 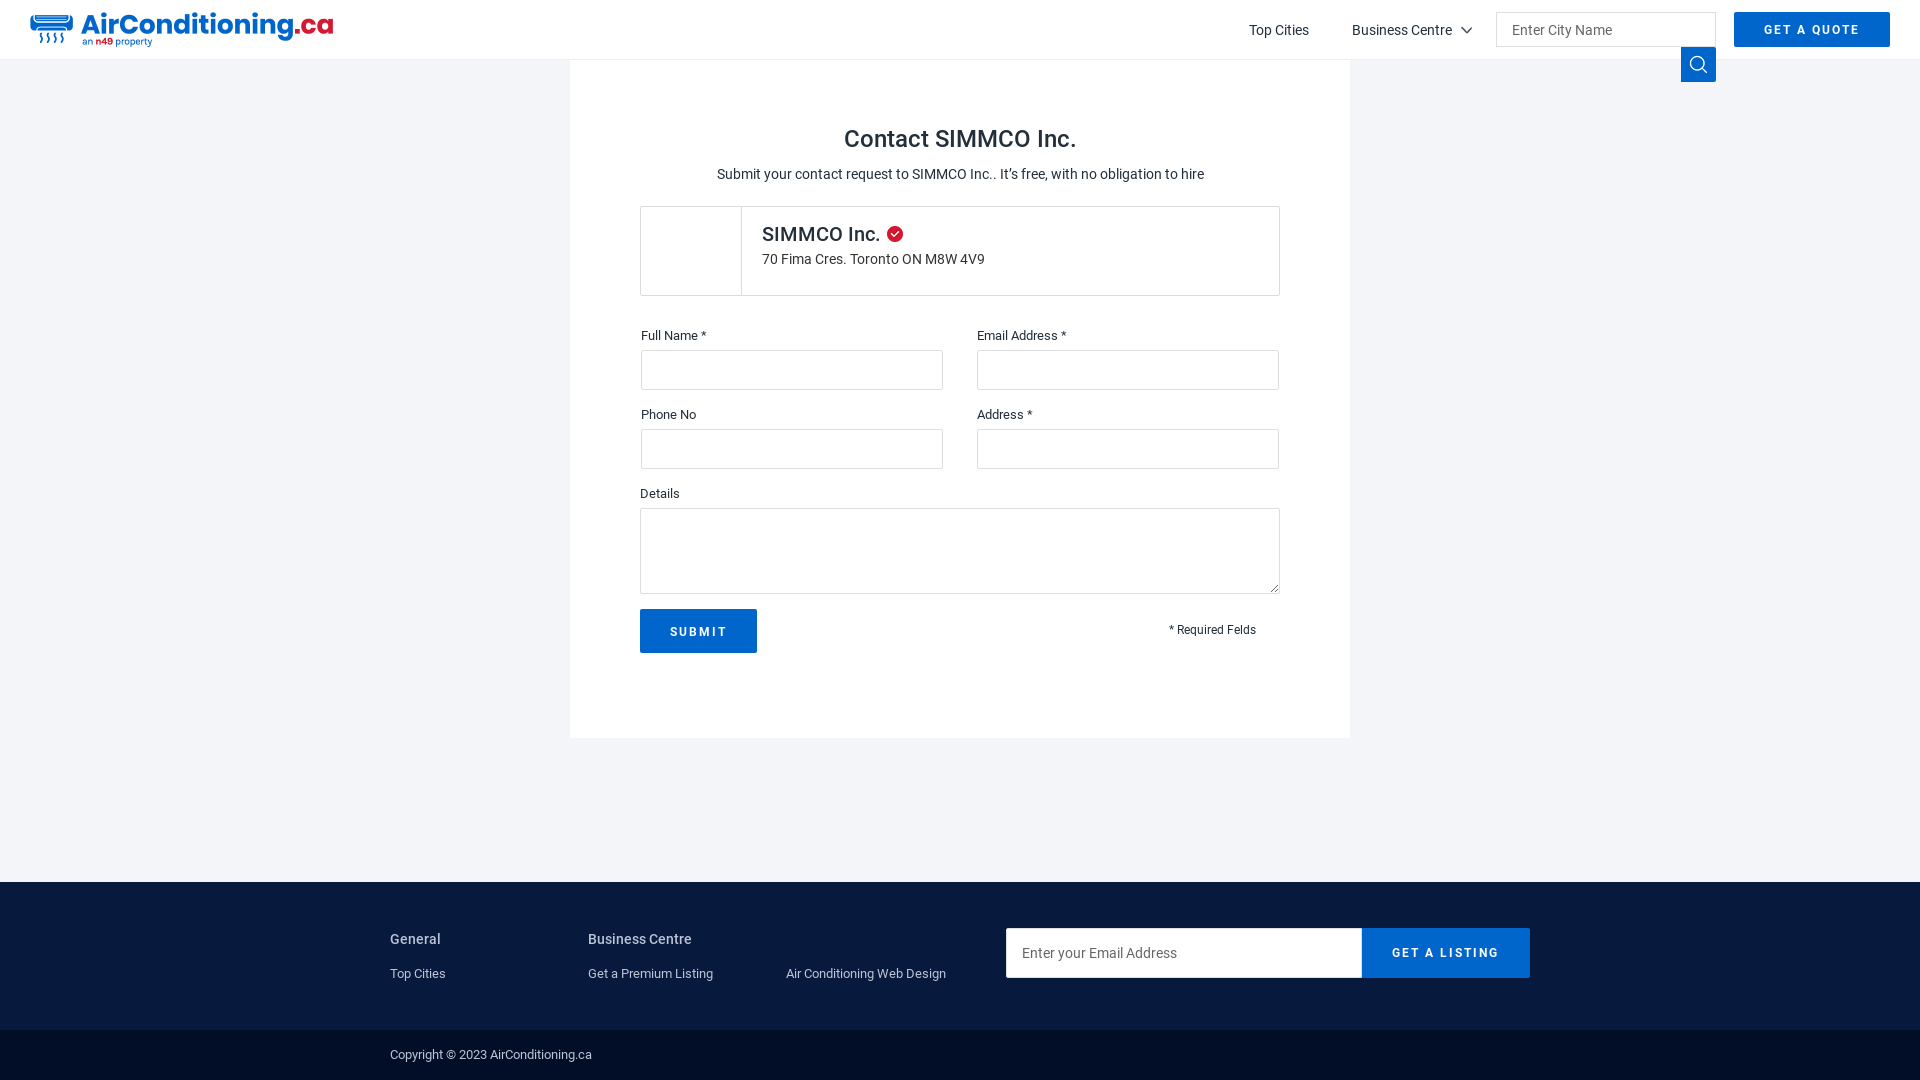 What do you see at coordinates (698, 632) in the screenshot?
I see `Submit` at bounding box center [698, 632].